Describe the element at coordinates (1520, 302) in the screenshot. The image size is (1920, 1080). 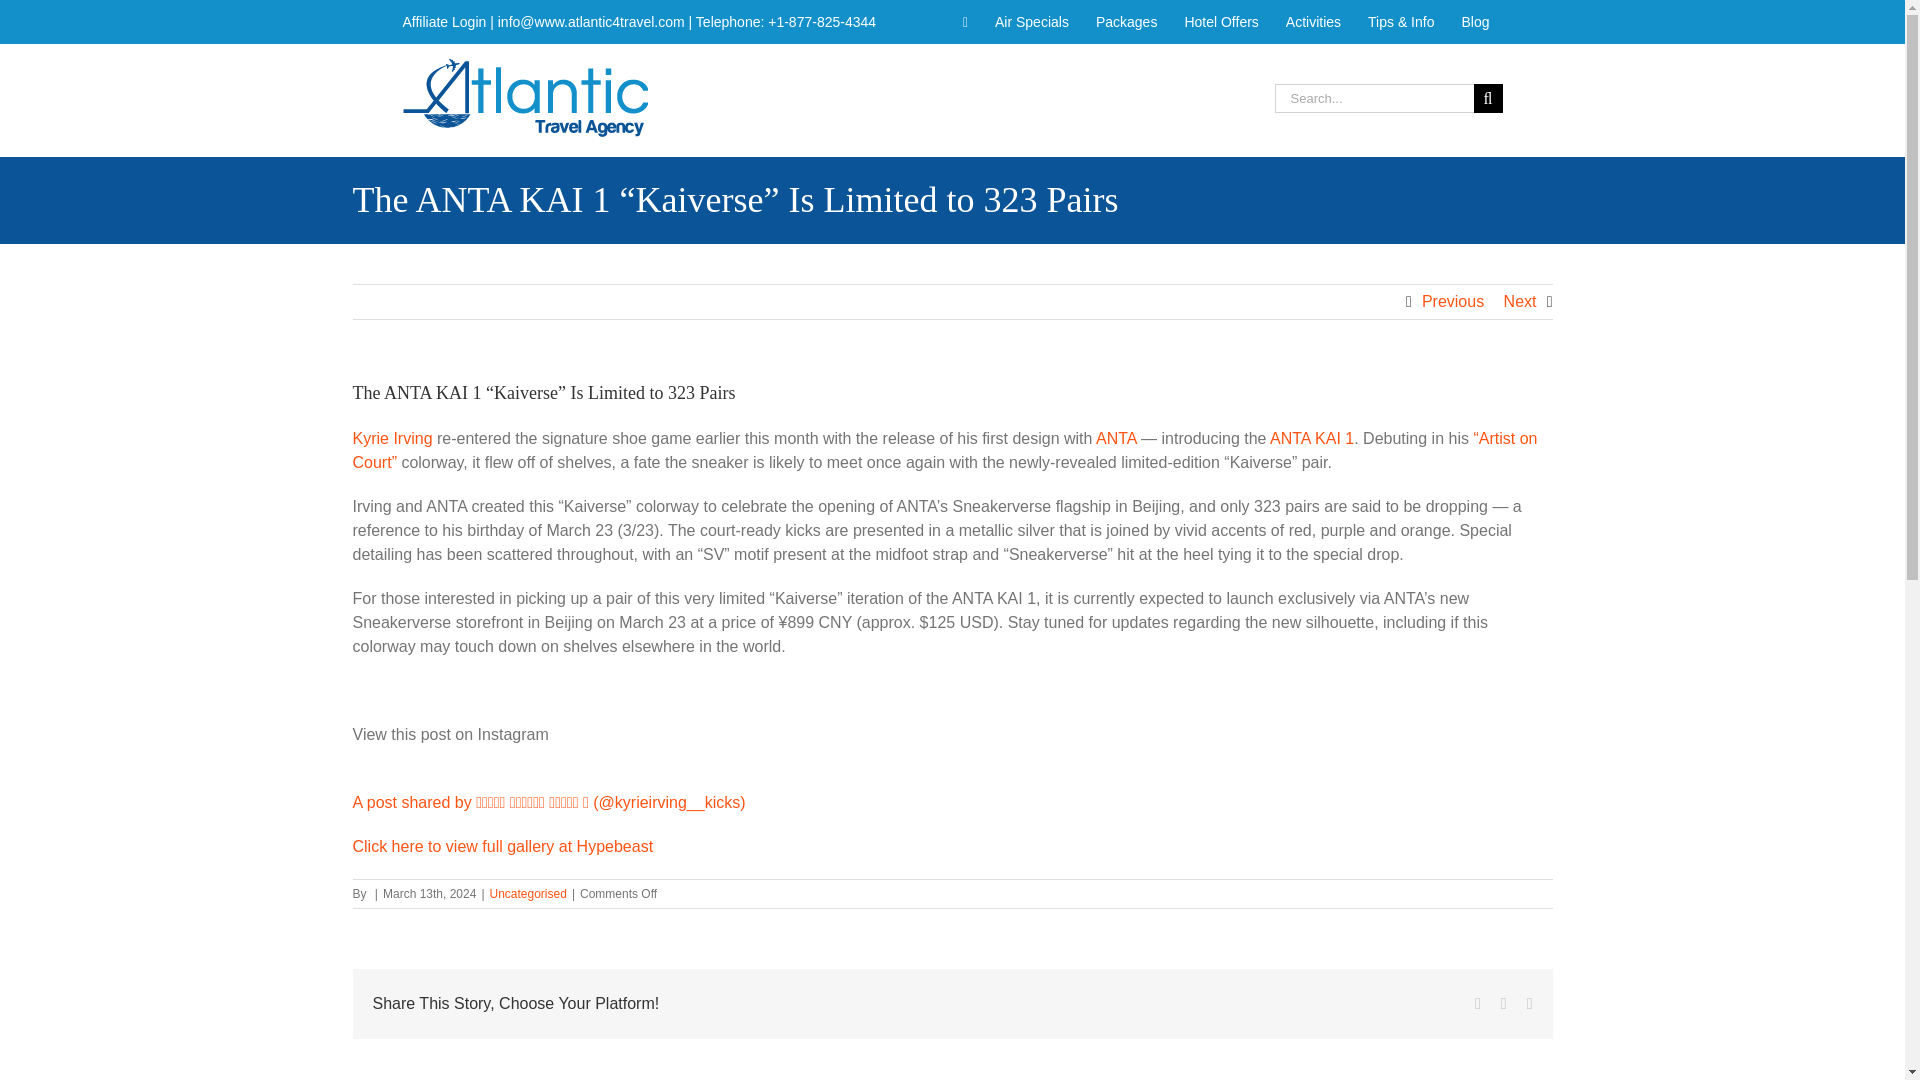
I see `Next` at that location.